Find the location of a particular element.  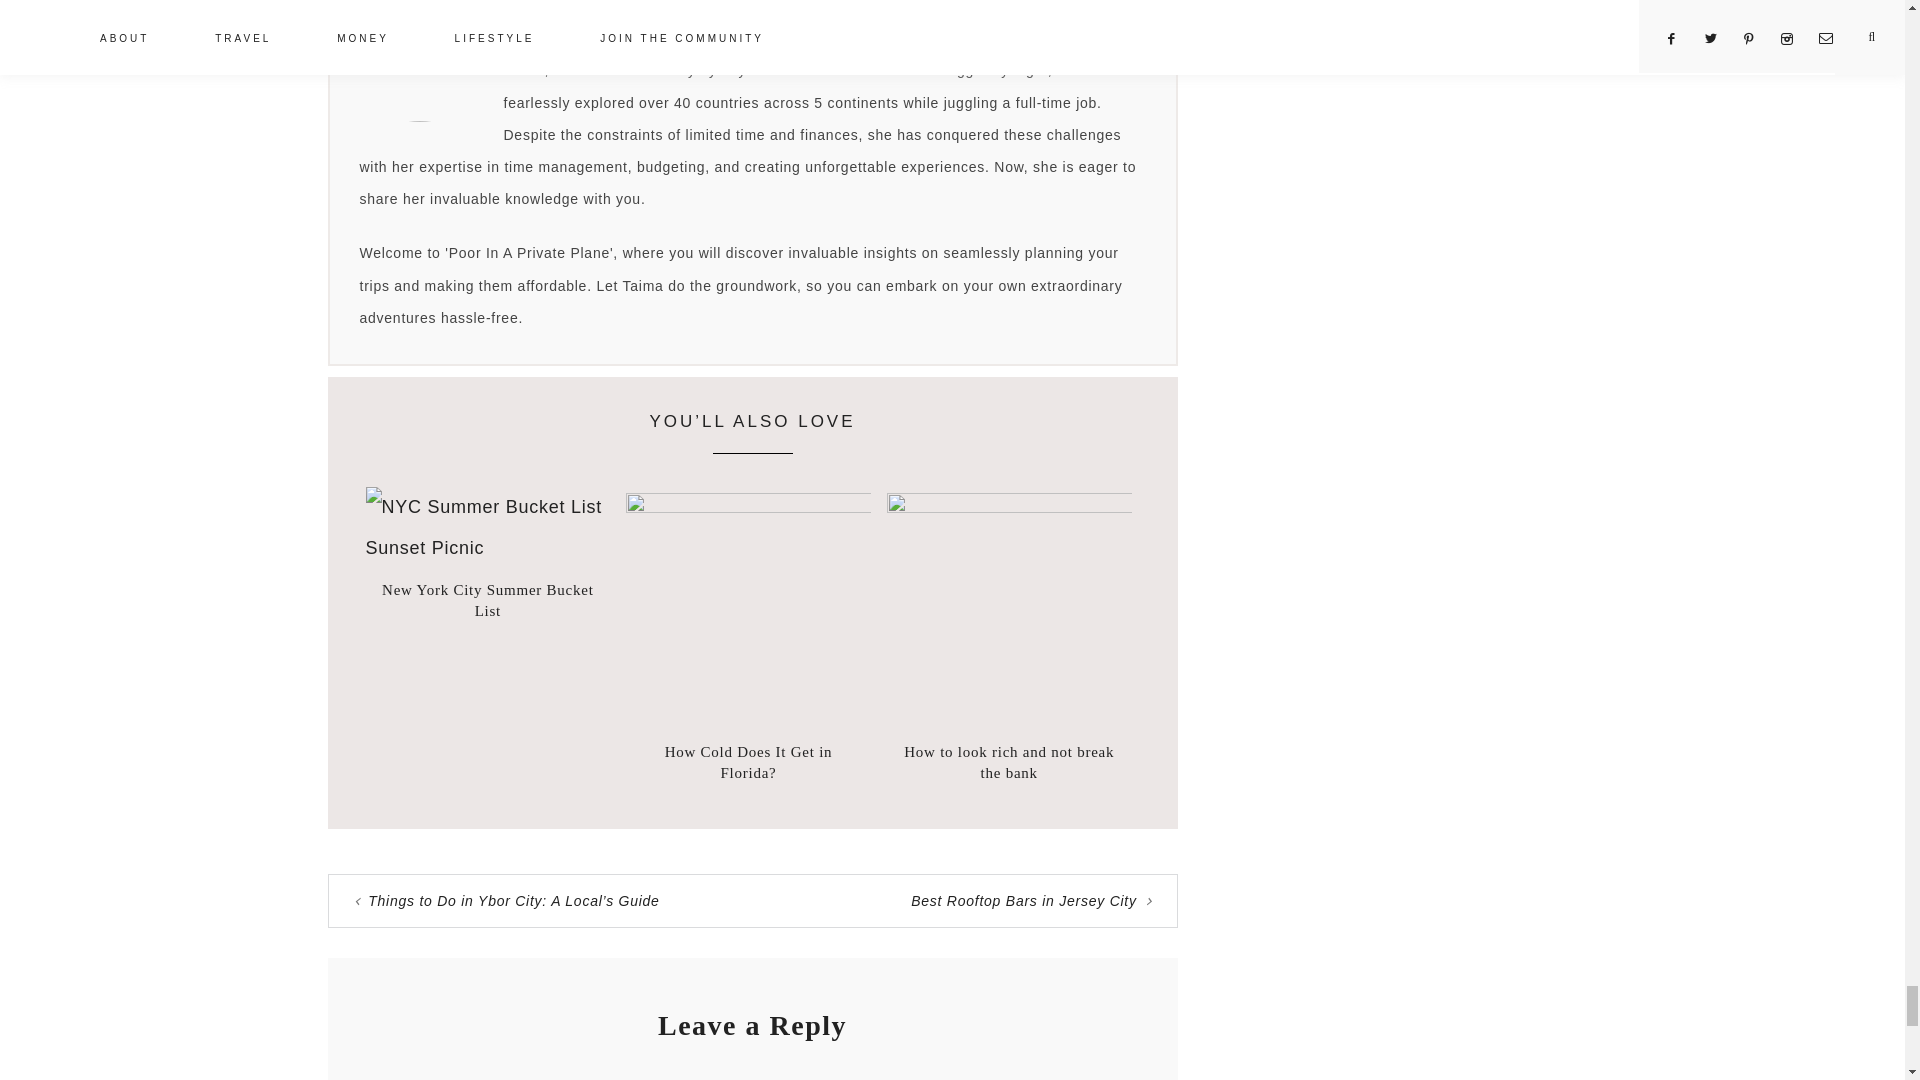

Permanent Link to New York City Summer Bucket List is located at coordinates (488, 548).